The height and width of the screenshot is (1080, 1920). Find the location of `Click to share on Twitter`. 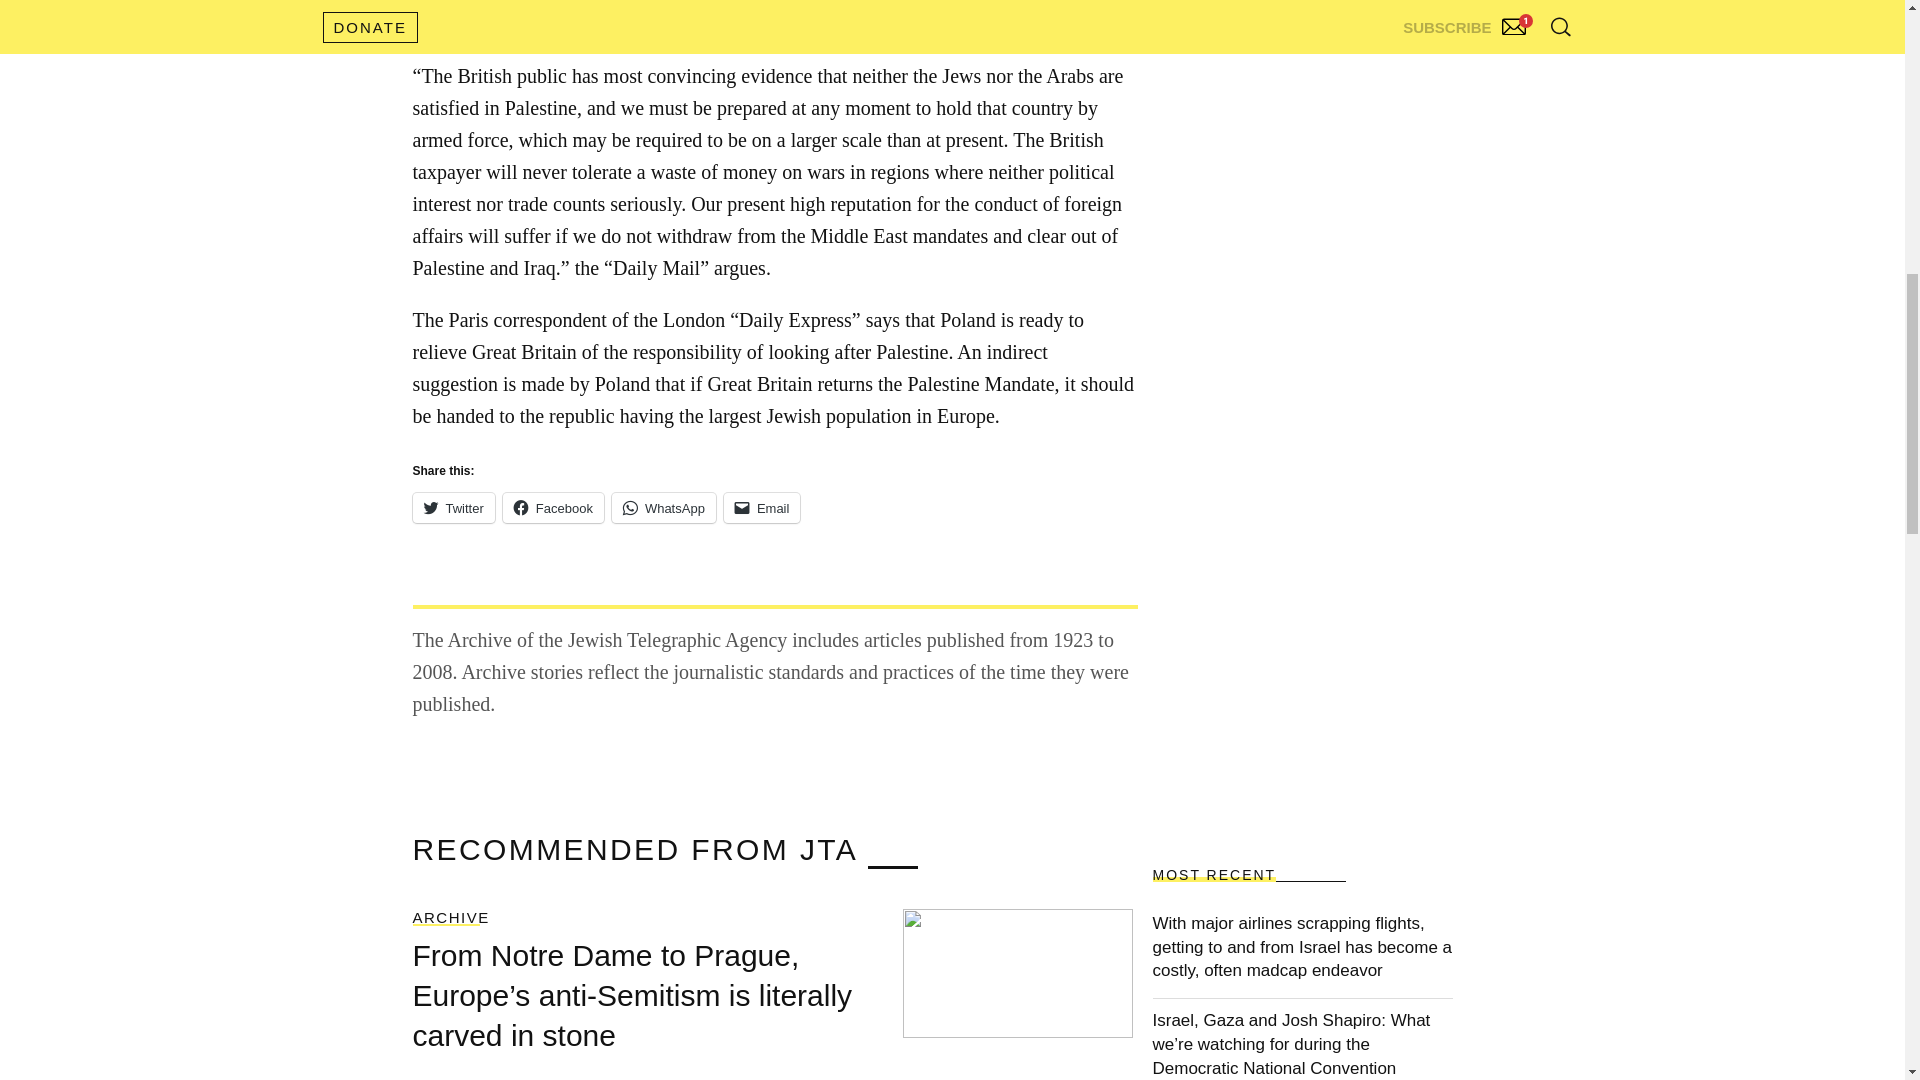

Click to share on Twitter is located at coordinates (452, 507).